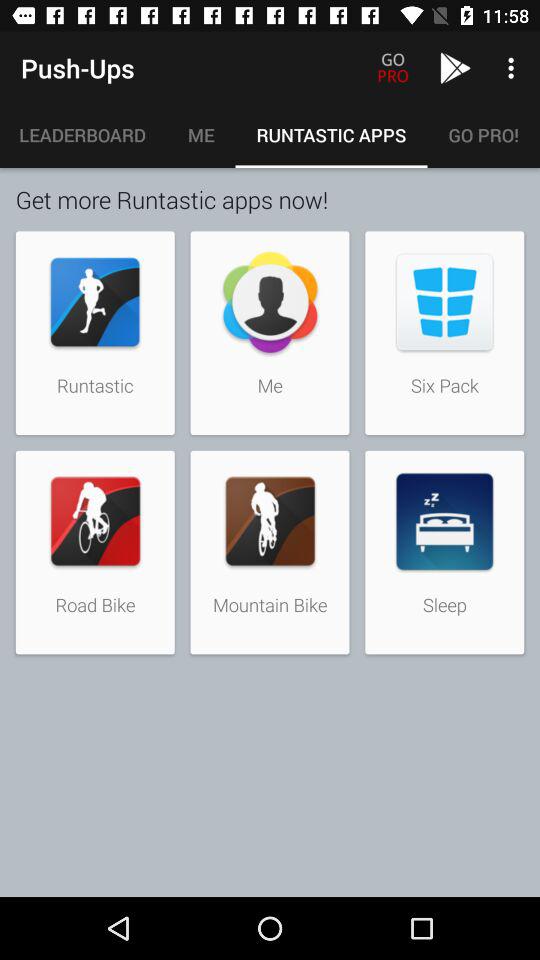 The image size is (540, 960). What do you see at coordinates (83, 135) in the screenshot?
I see `open item to the left of me` at bounding box center [83, 135].